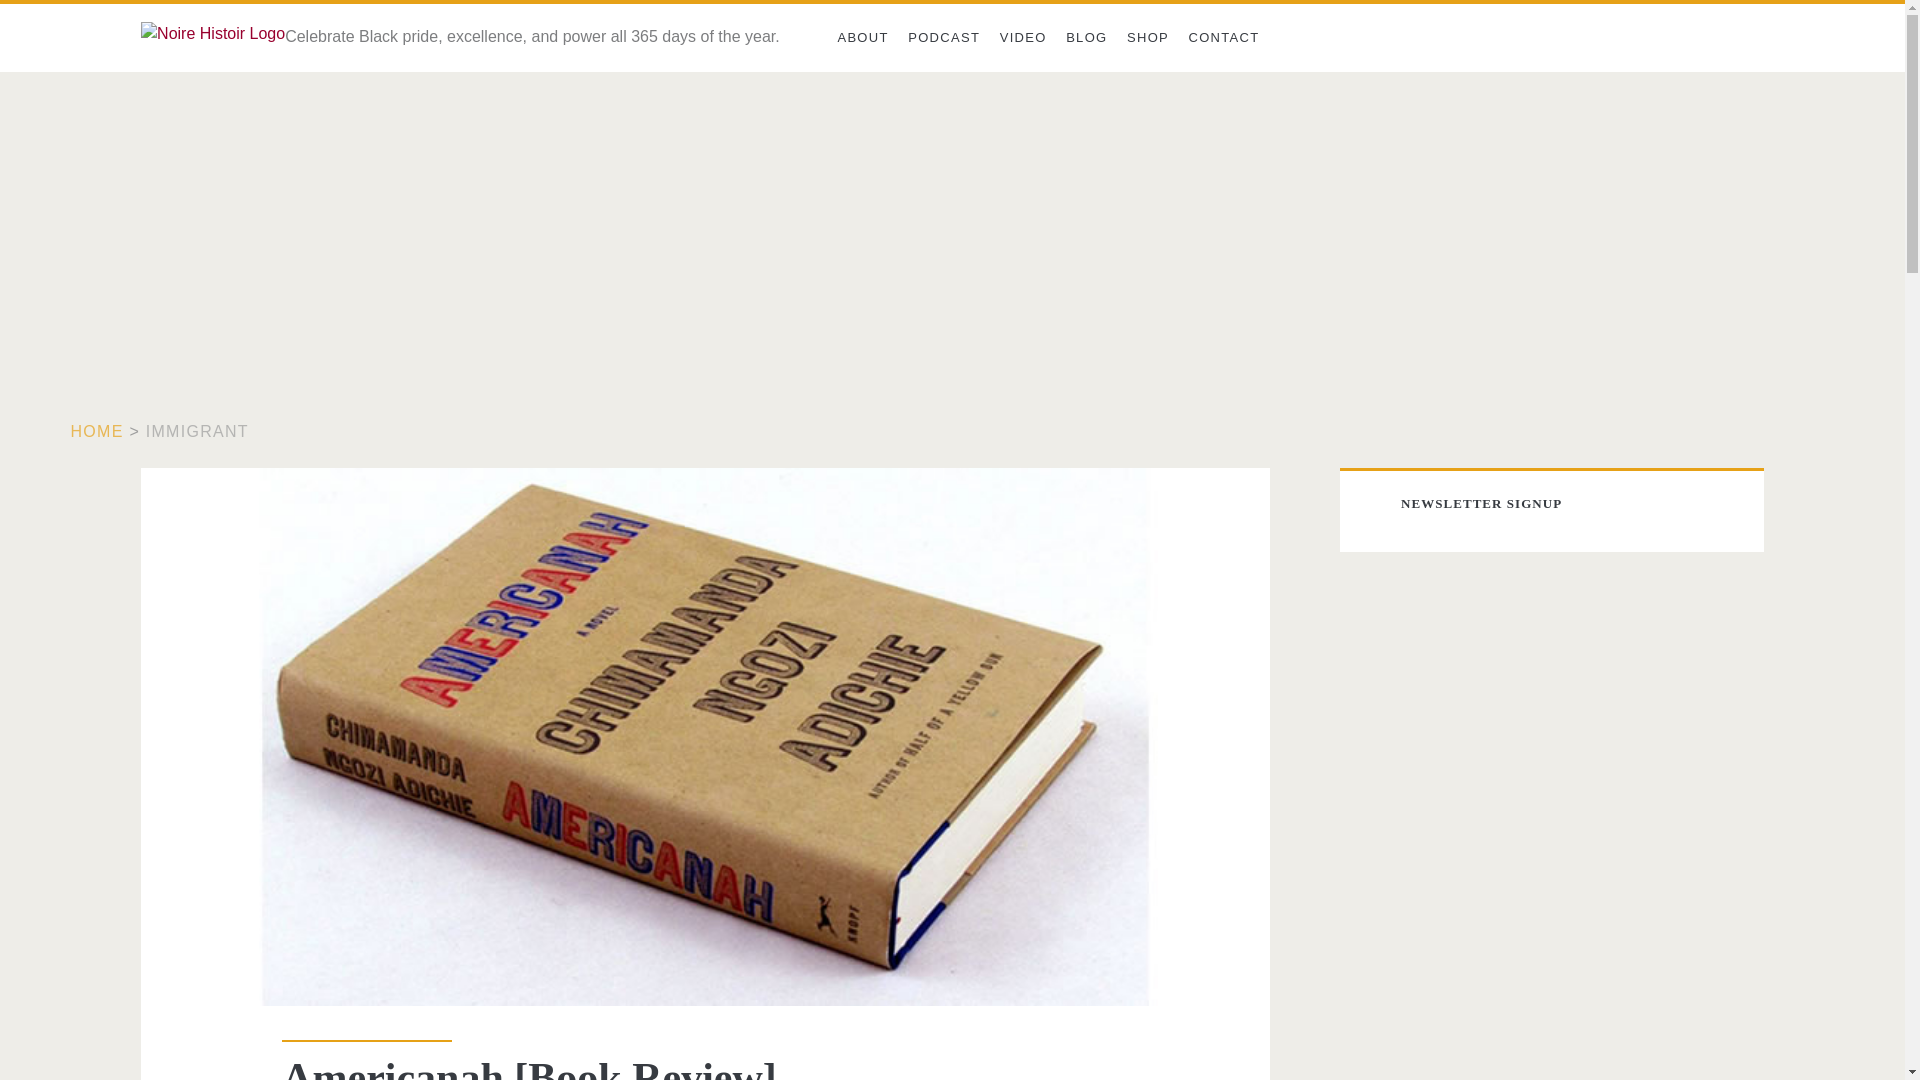 This screenshot has height=1080, width=1920. Describe the element at coordinates (1023, 38) in the screenshot. I see `VIDEO` at that location.